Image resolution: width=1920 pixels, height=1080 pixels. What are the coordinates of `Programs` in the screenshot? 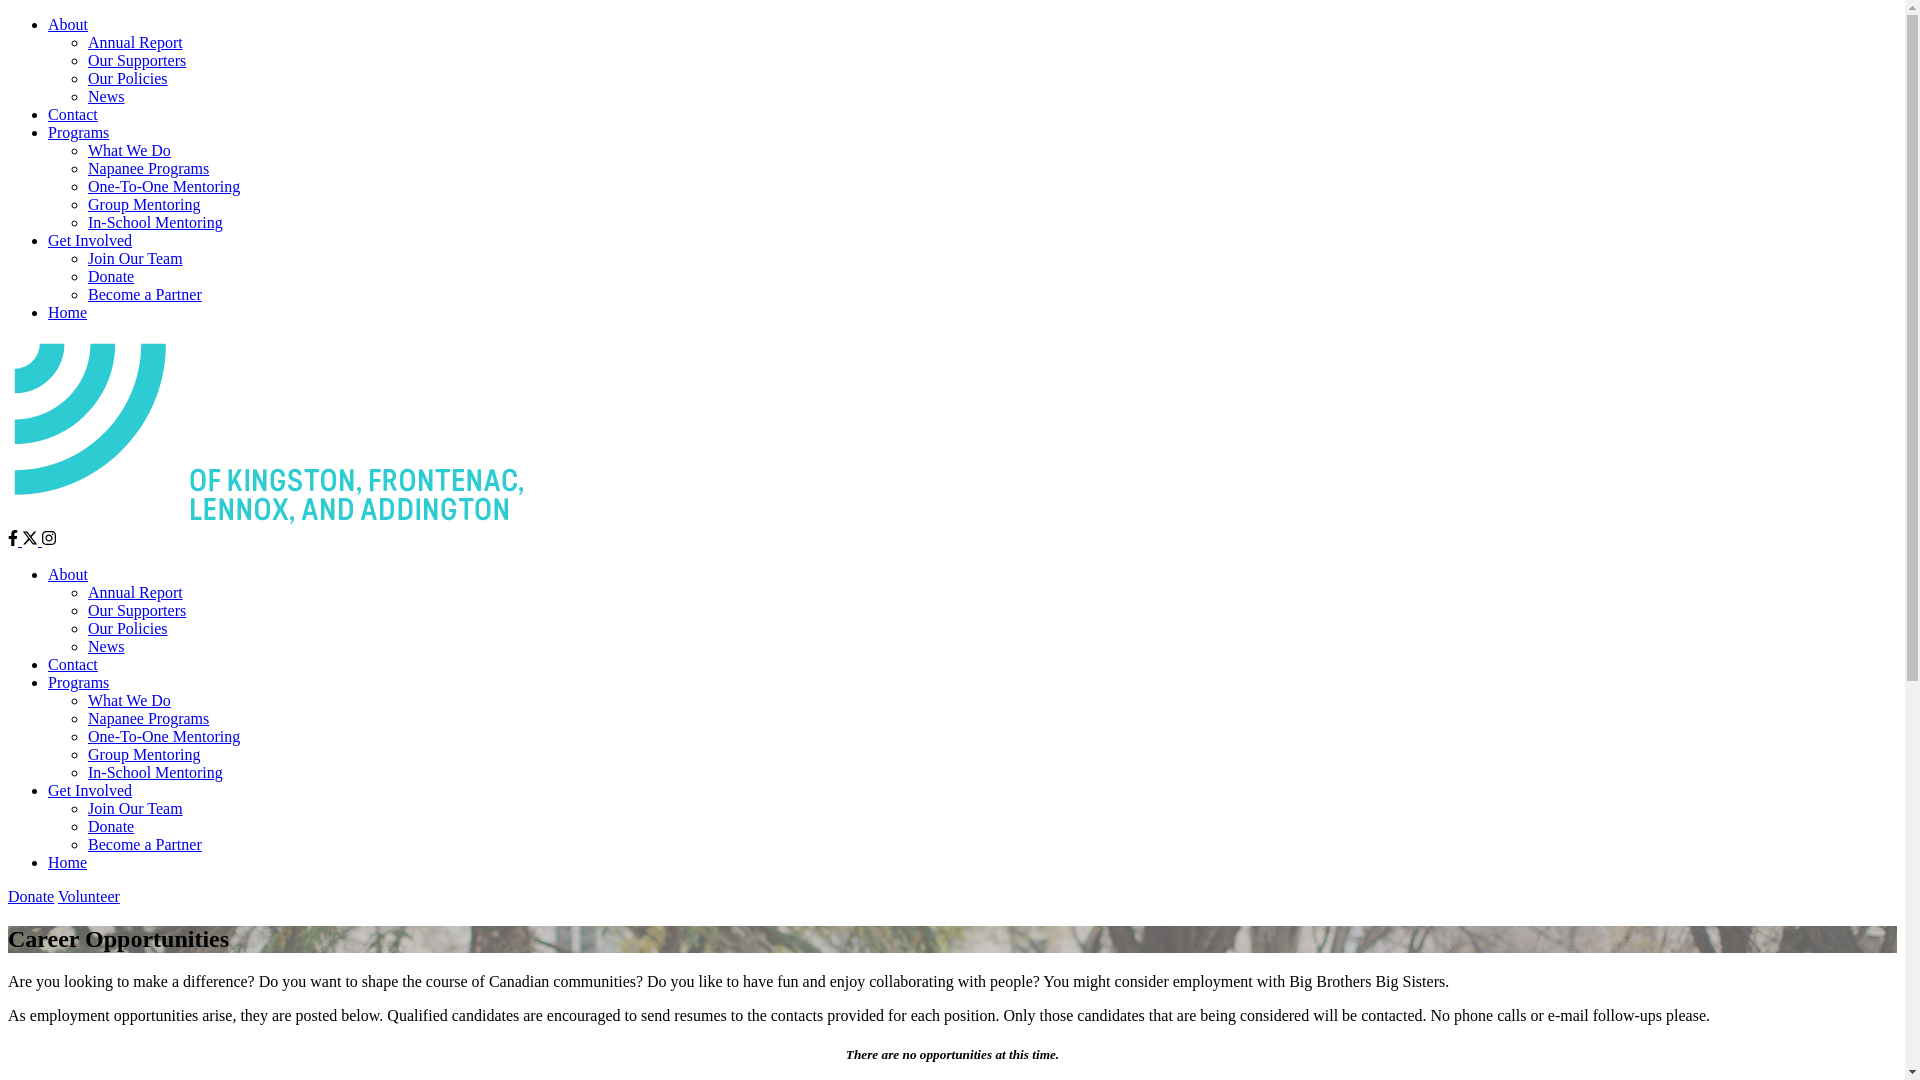 It's located at (78, 132).